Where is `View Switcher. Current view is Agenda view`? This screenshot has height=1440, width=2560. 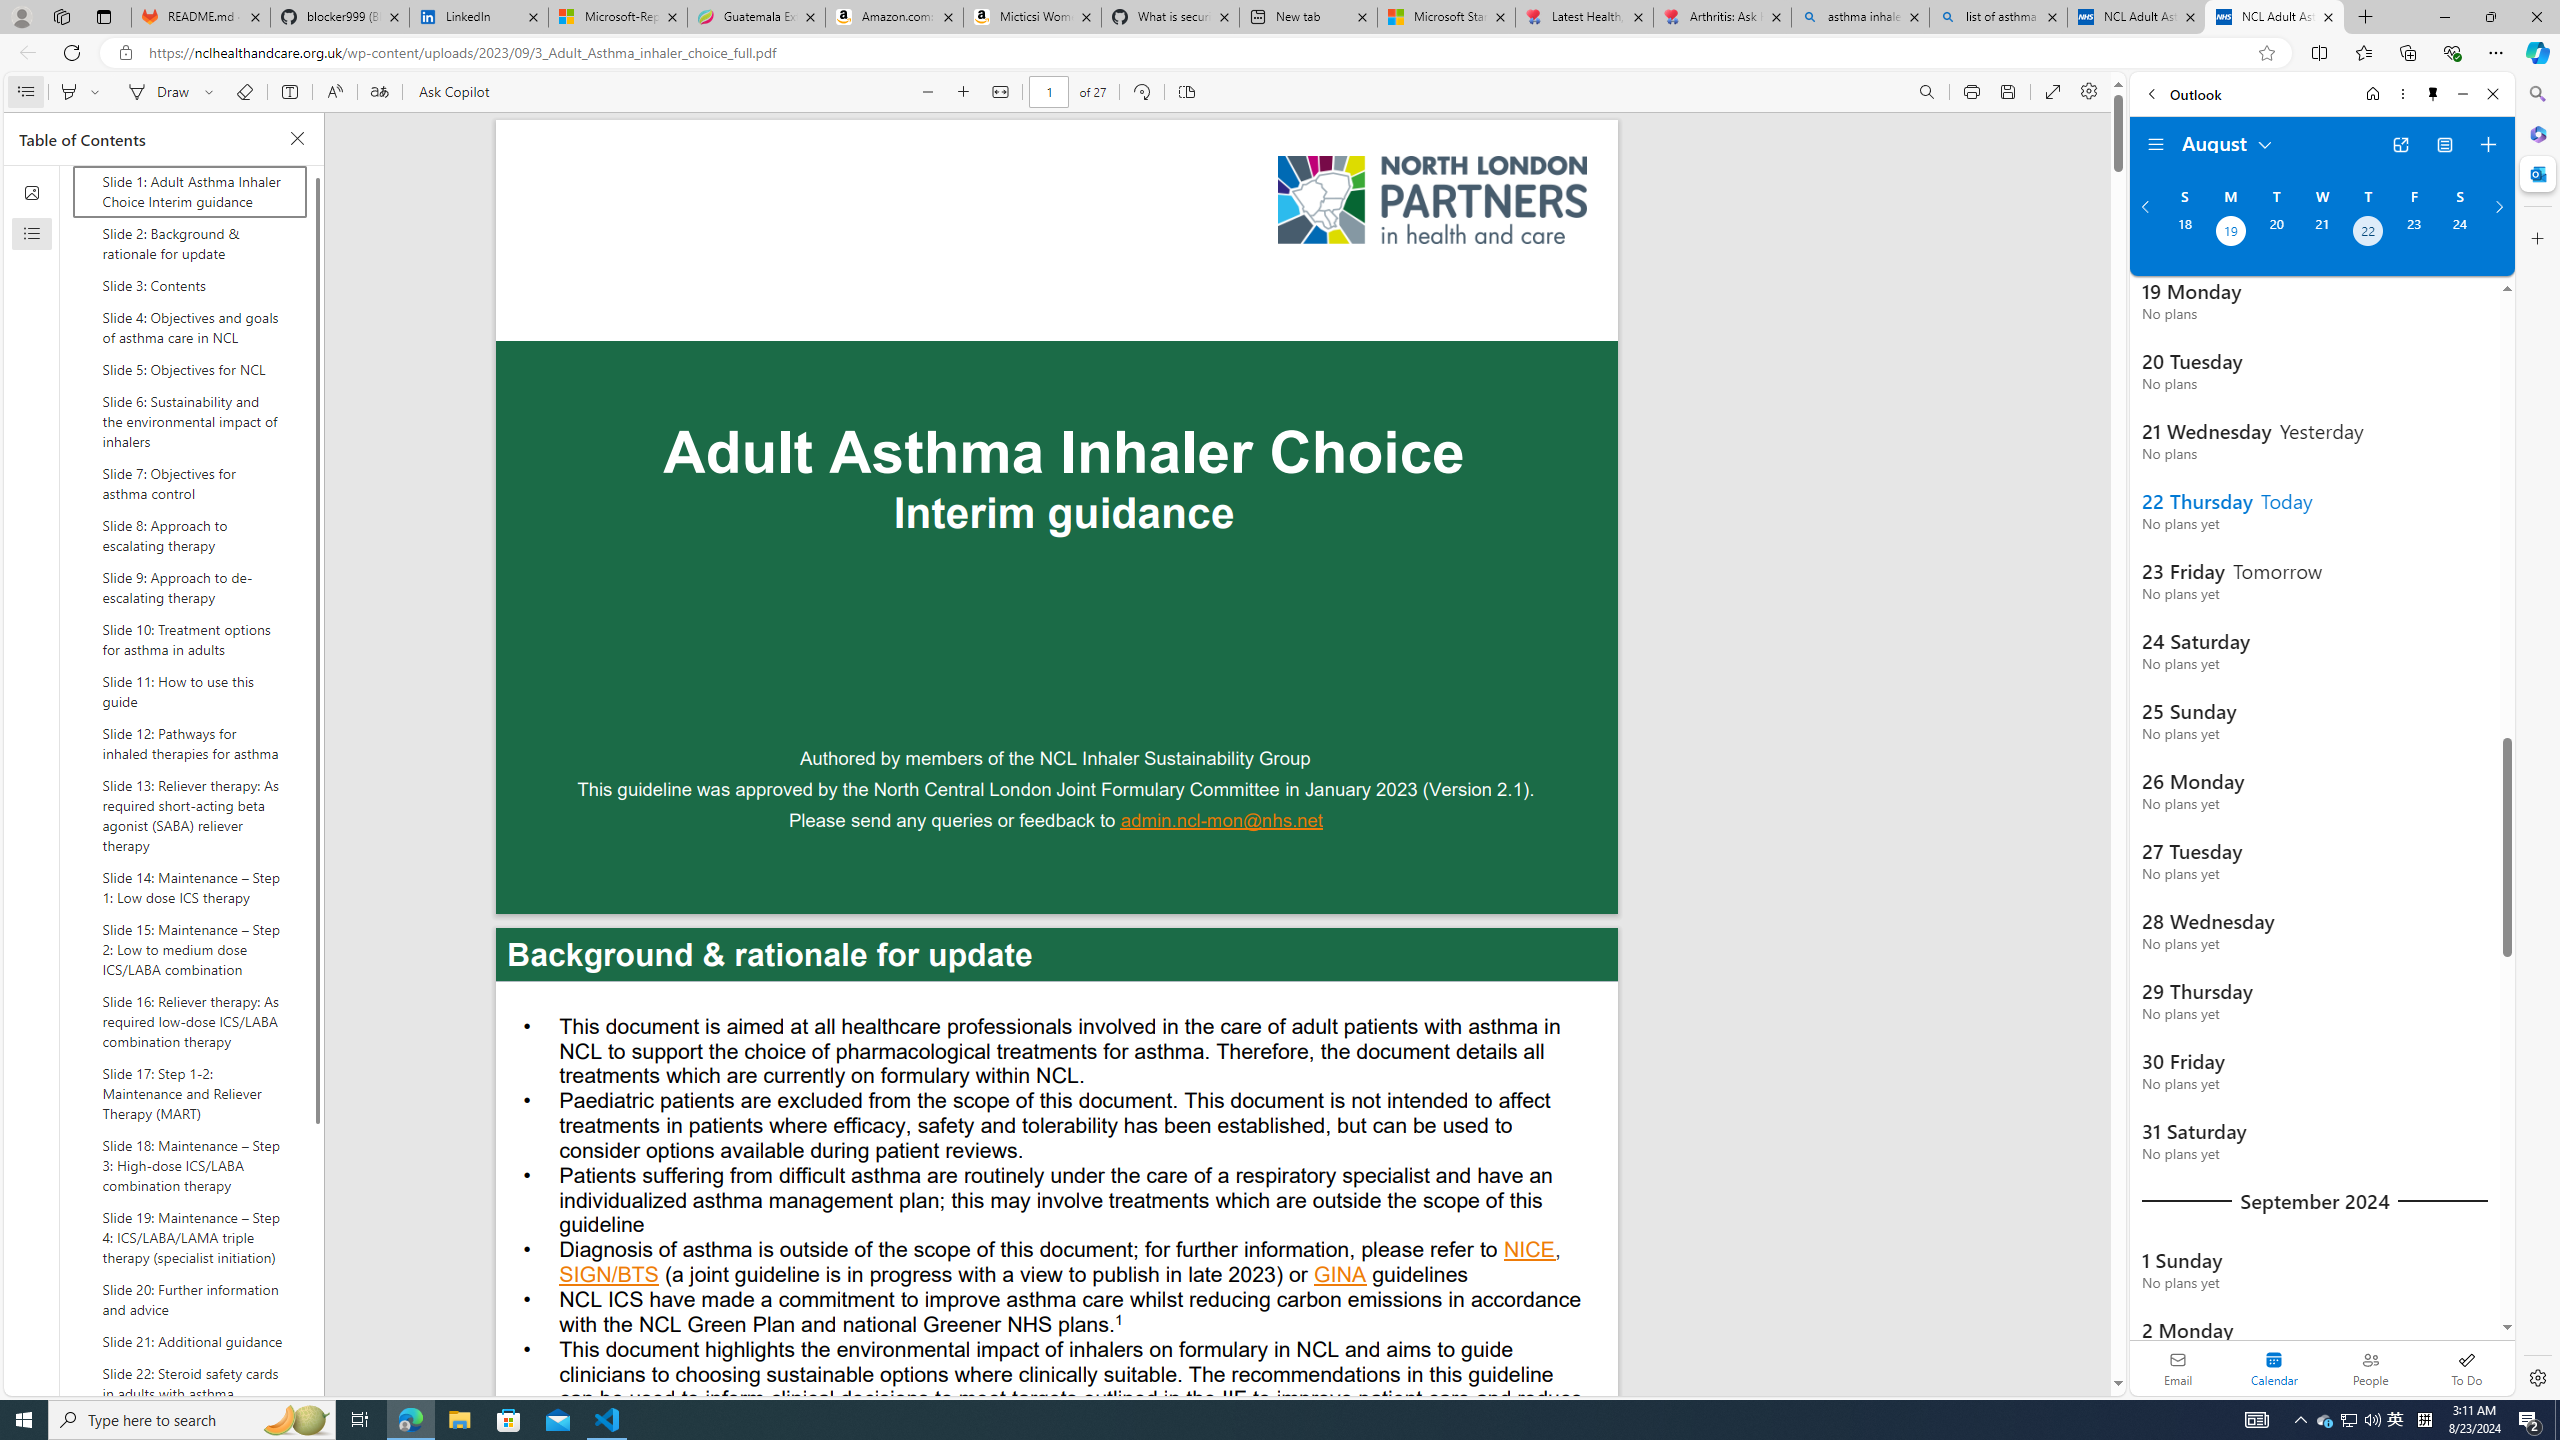 View Switcher. Current view is Agenda view is located at coordinates (2444, 145).